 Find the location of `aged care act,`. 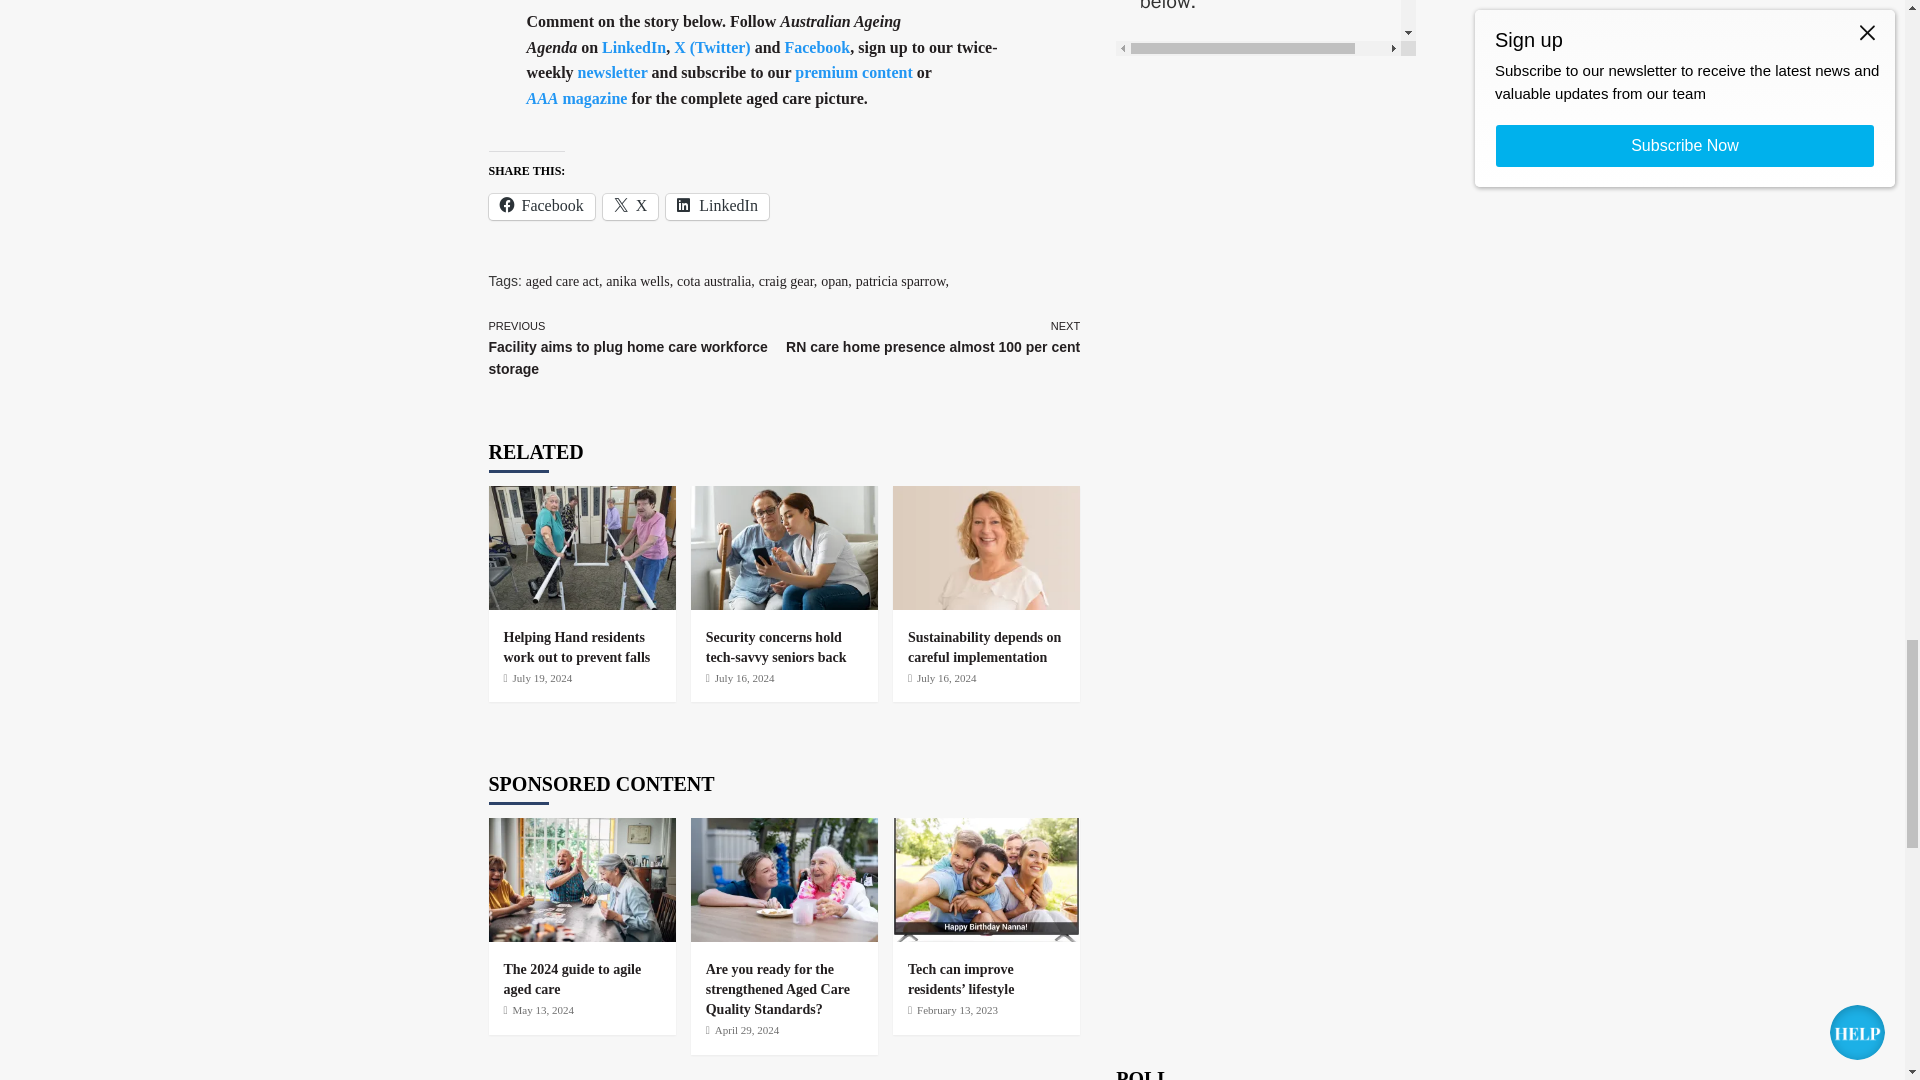

aged care act, is located at coordinates (564, 282).